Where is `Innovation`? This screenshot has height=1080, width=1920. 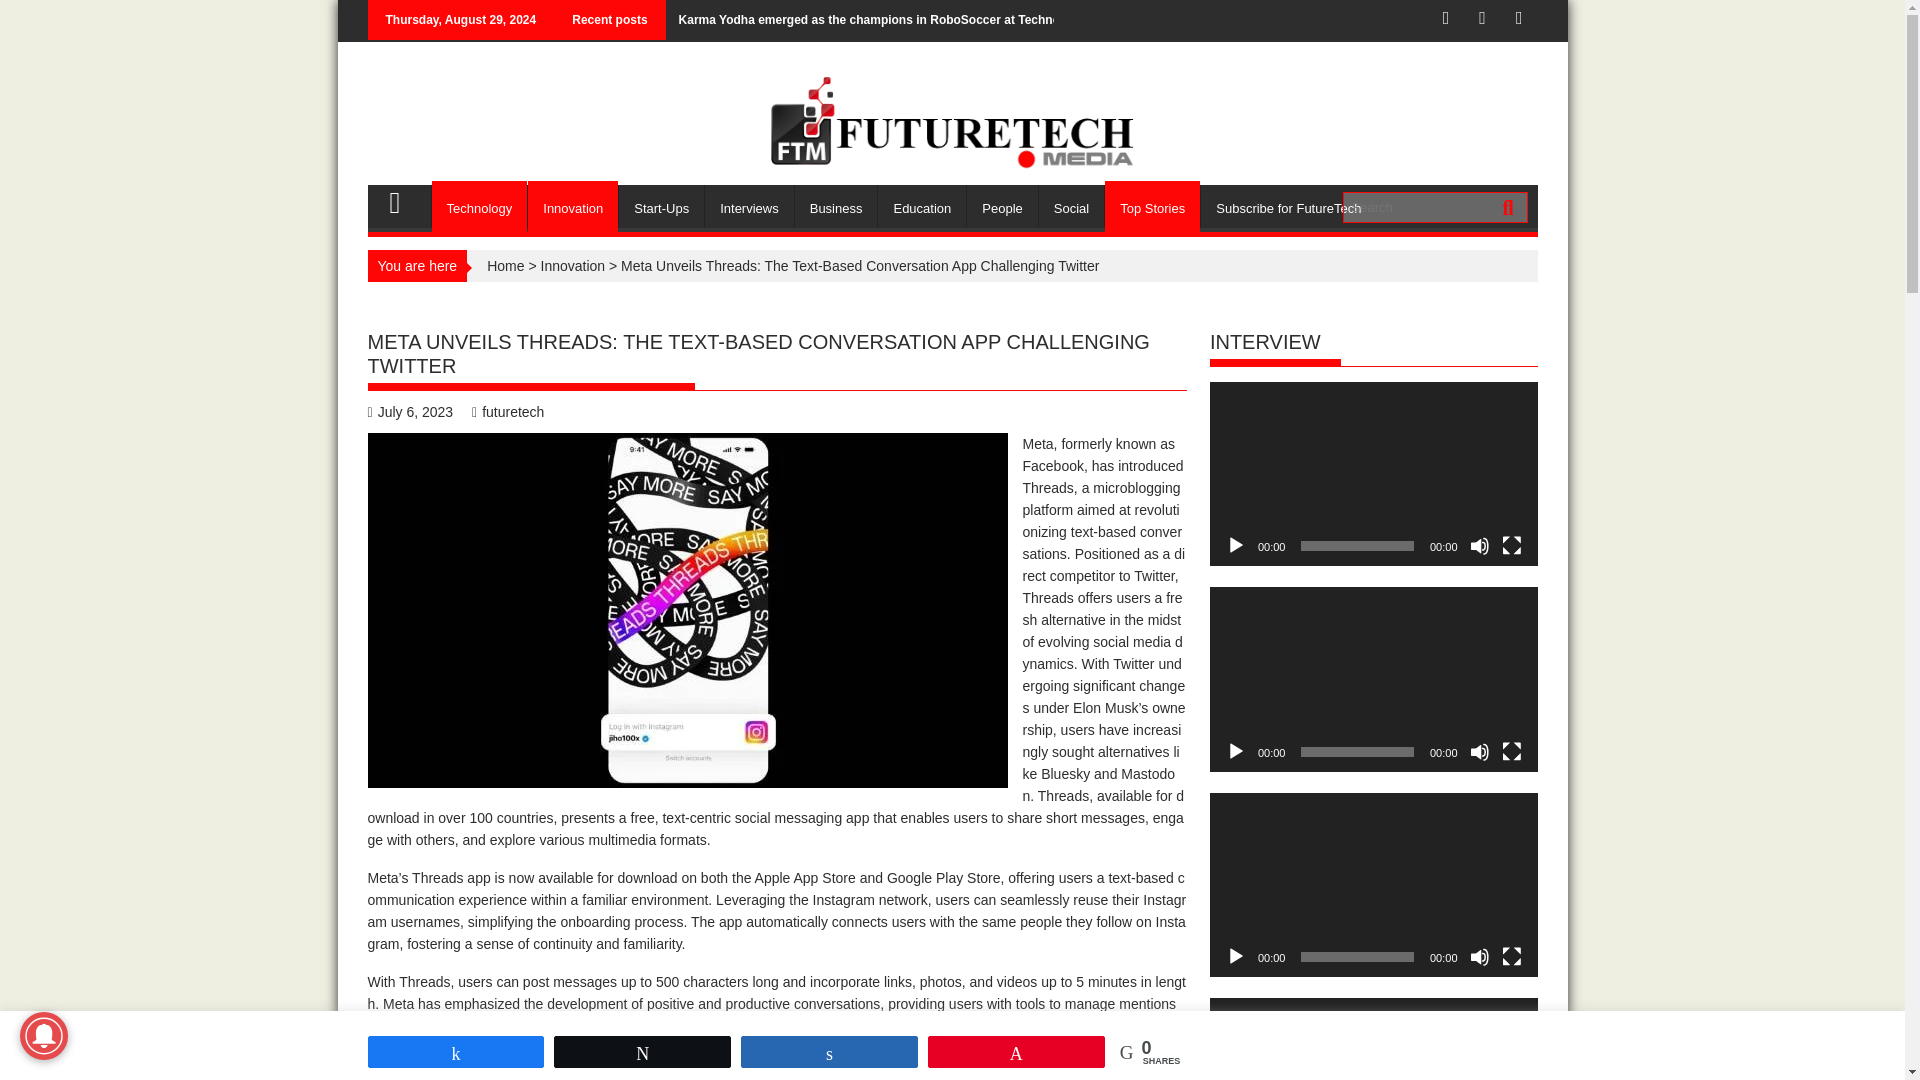
Innovation is located at coordinates (573, 208).